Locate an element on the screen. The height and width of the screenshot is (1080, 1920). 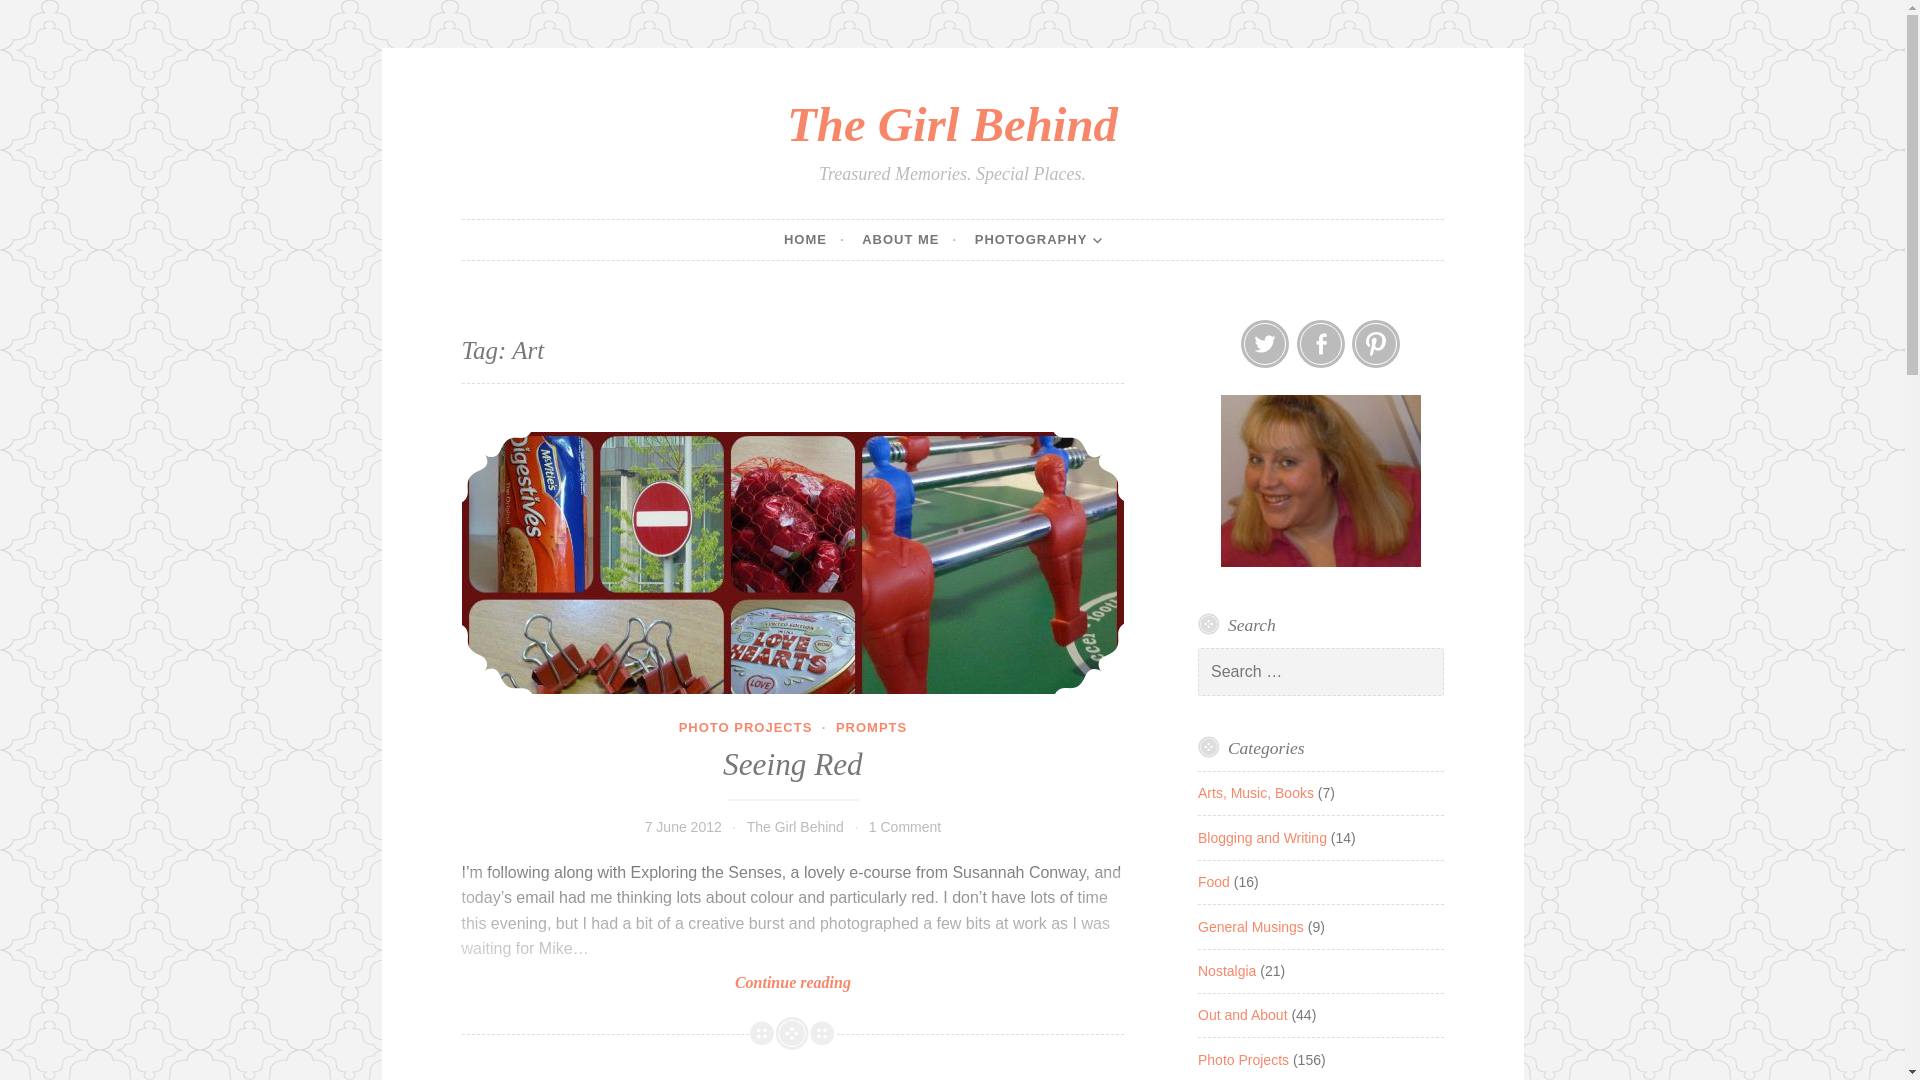
Seeing Red is located at coordinates (794, 932).